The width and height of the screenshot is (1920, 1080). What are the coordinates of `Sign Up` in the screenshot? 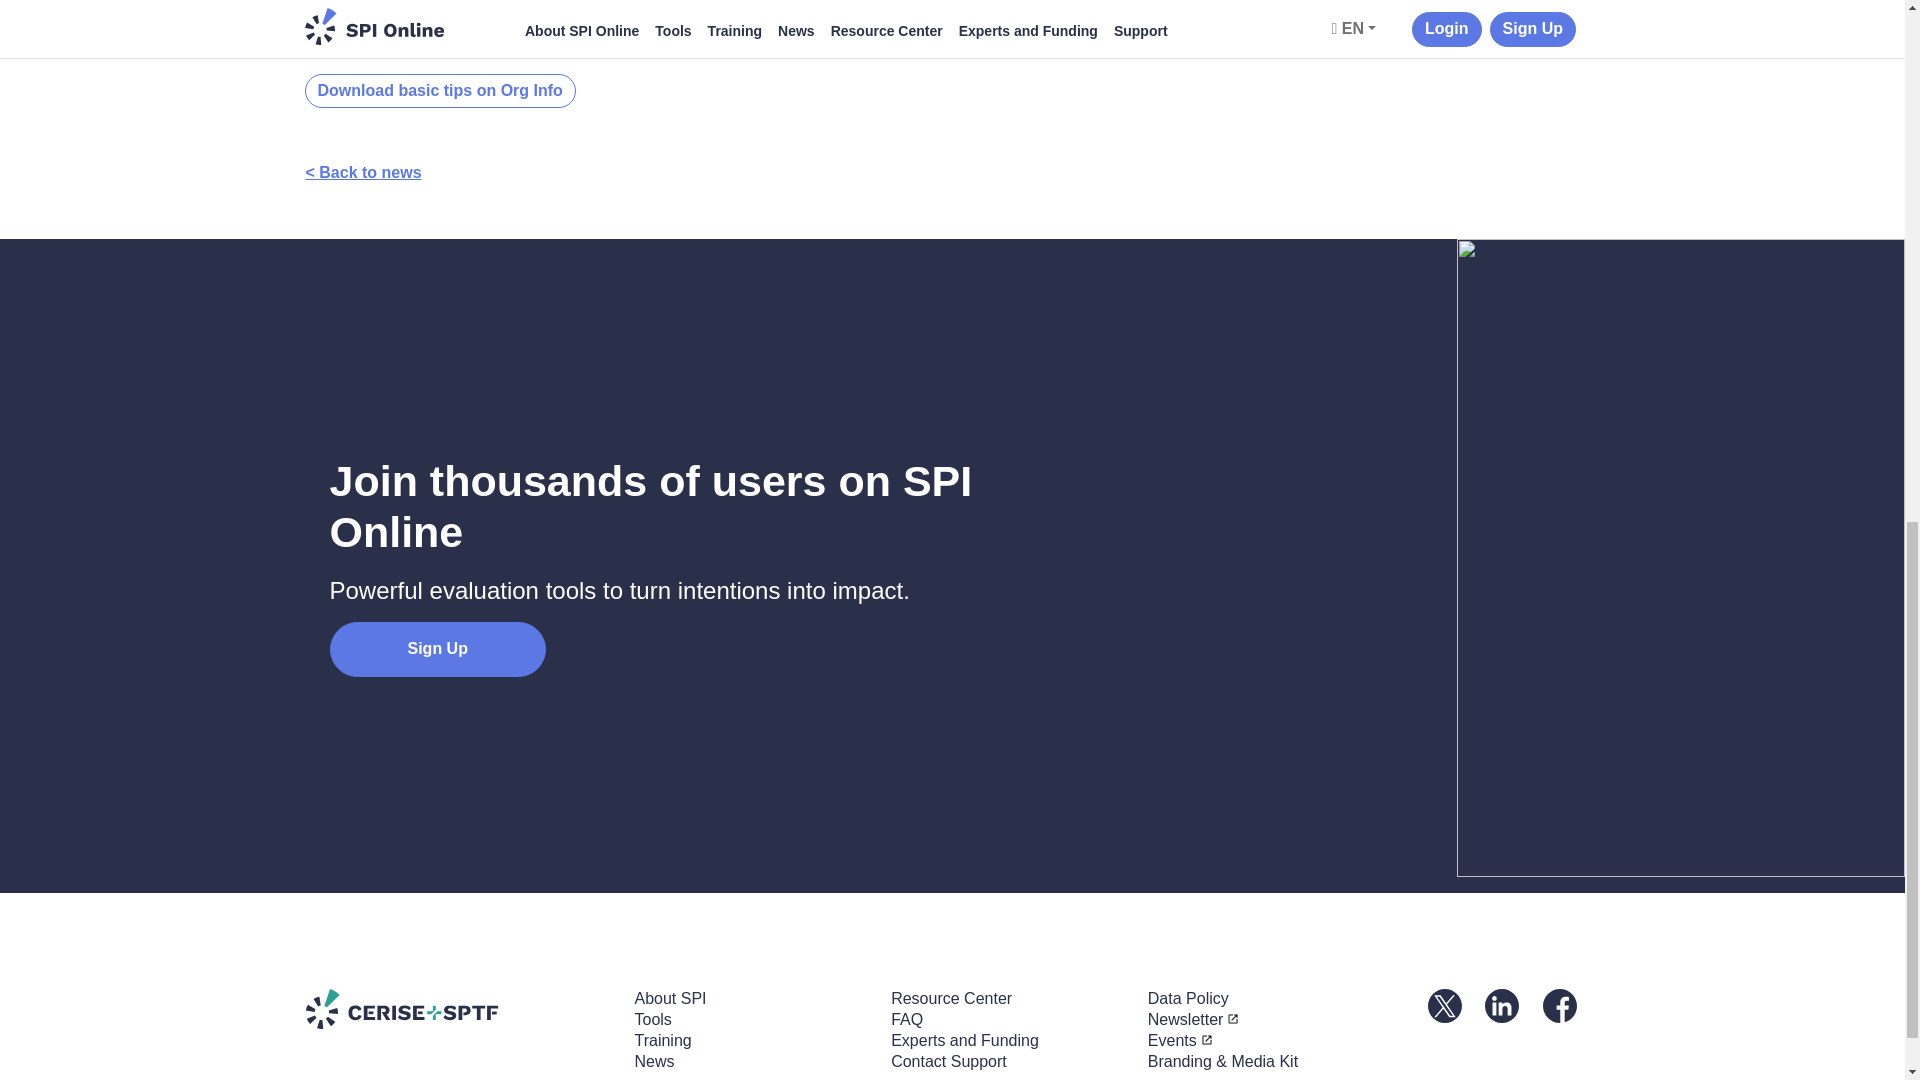 It's located at (438, 650).